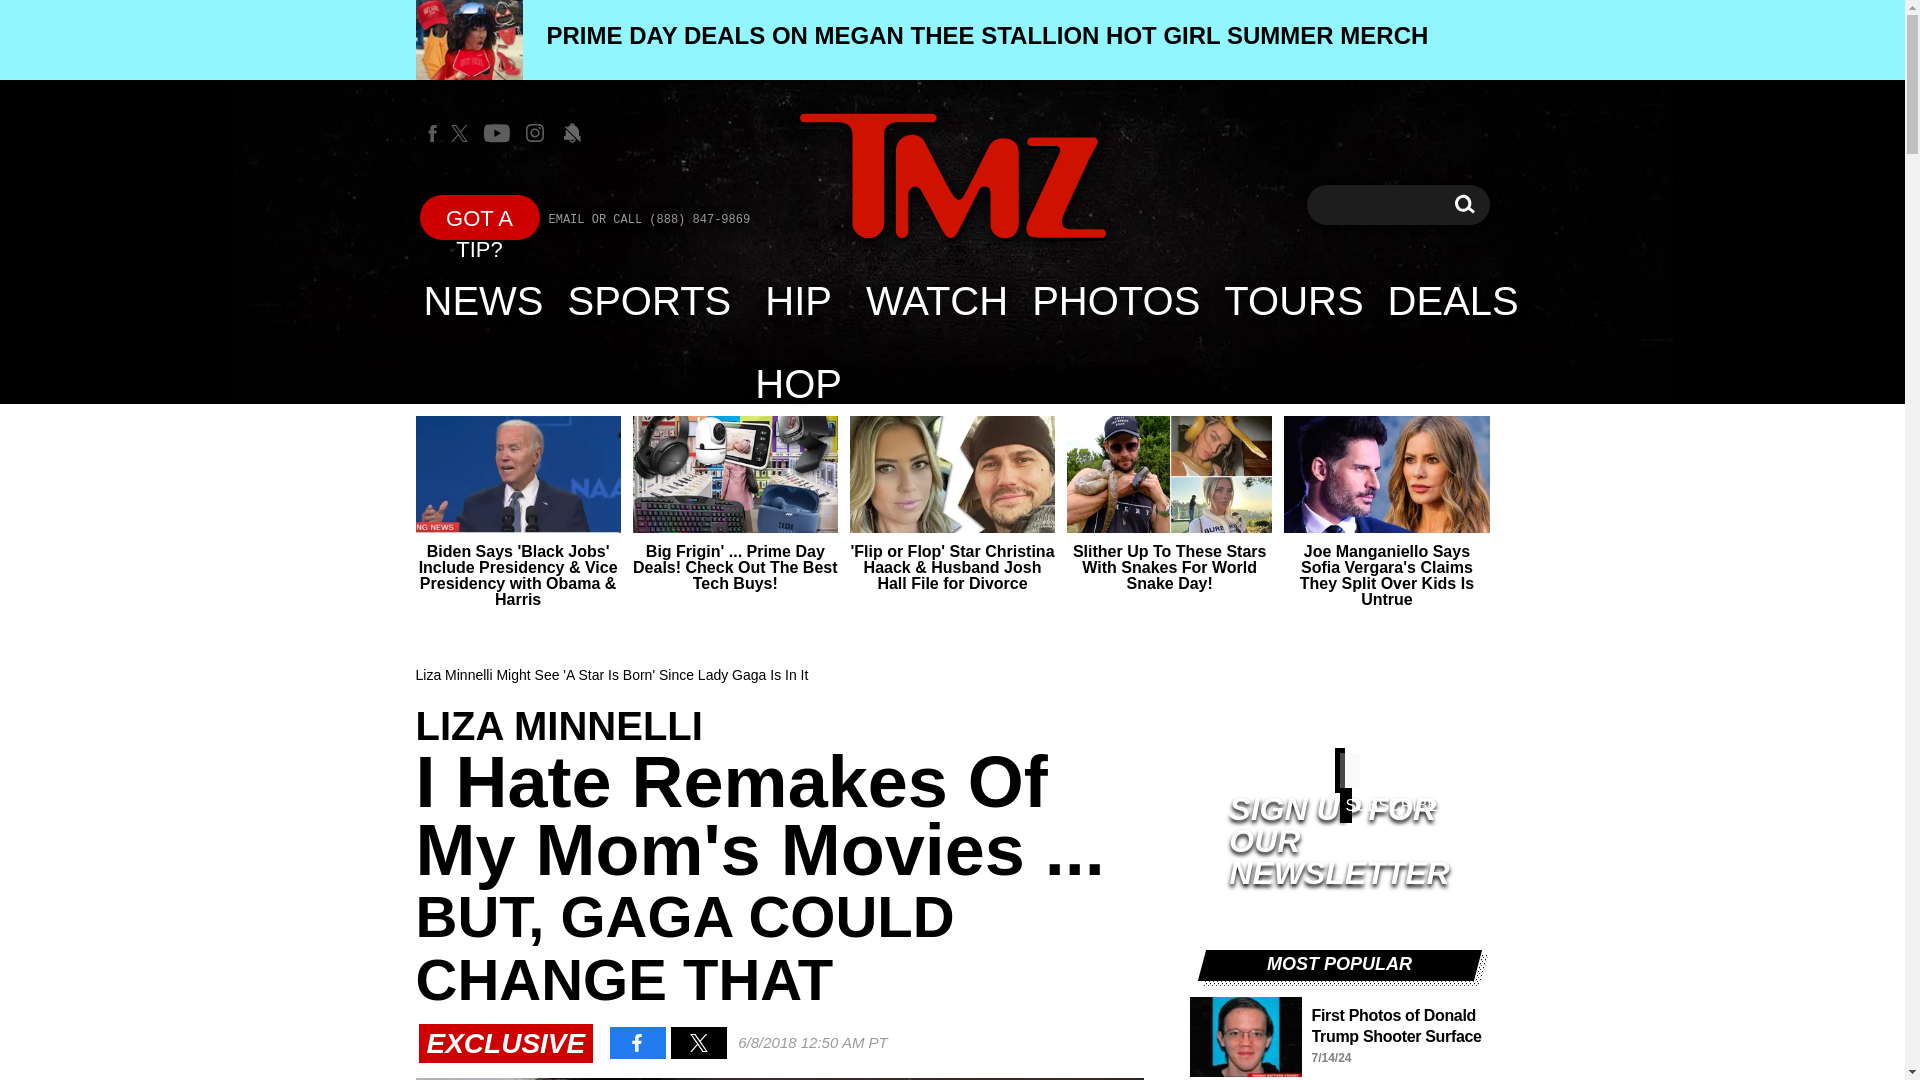 The height and width of the screenshot is (1080, 1920). Describe the element at coordinates (952, 178) in the screenshot. I see `DEALS` at that location.